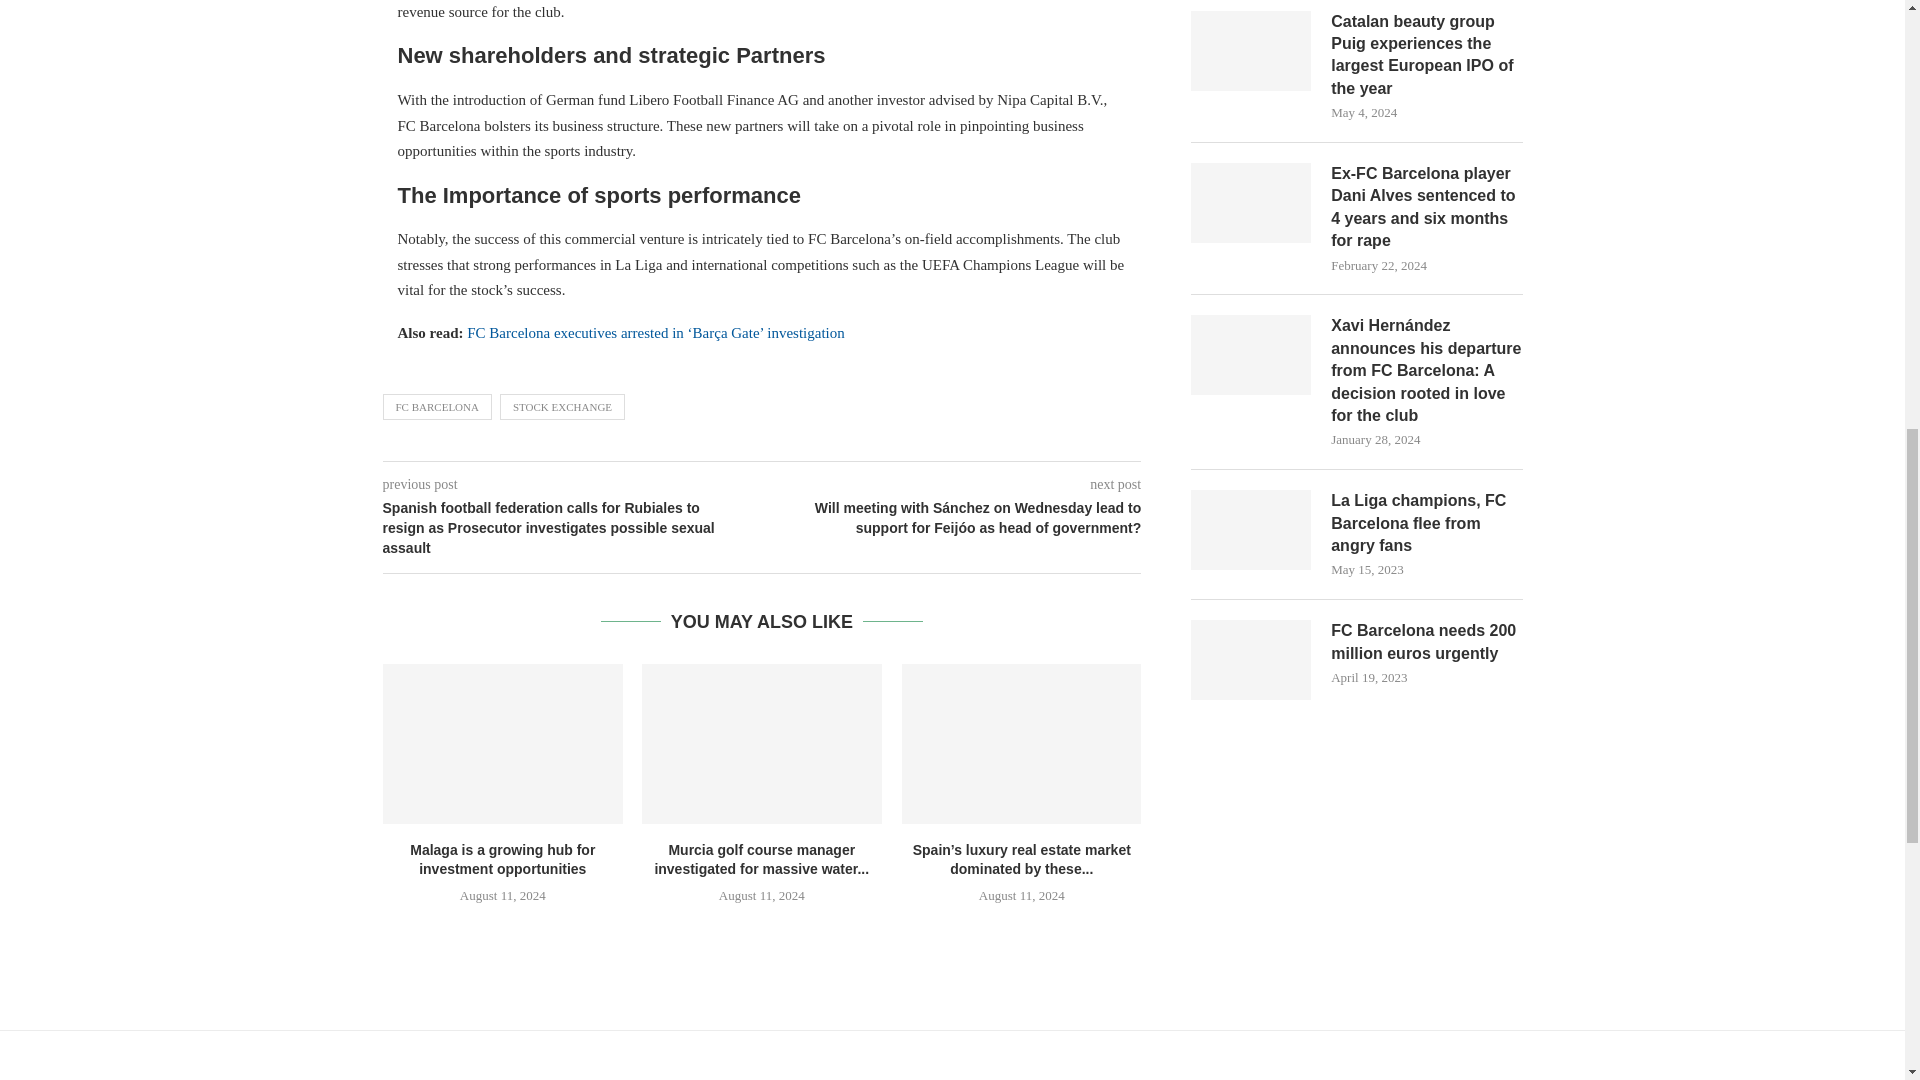 The height and width of the screenshot is (1080, 1920). Describe the element at coordinates (502, 744) in the screenshot. I see `Malaga is a growing hub for investment opportunities` at that location.